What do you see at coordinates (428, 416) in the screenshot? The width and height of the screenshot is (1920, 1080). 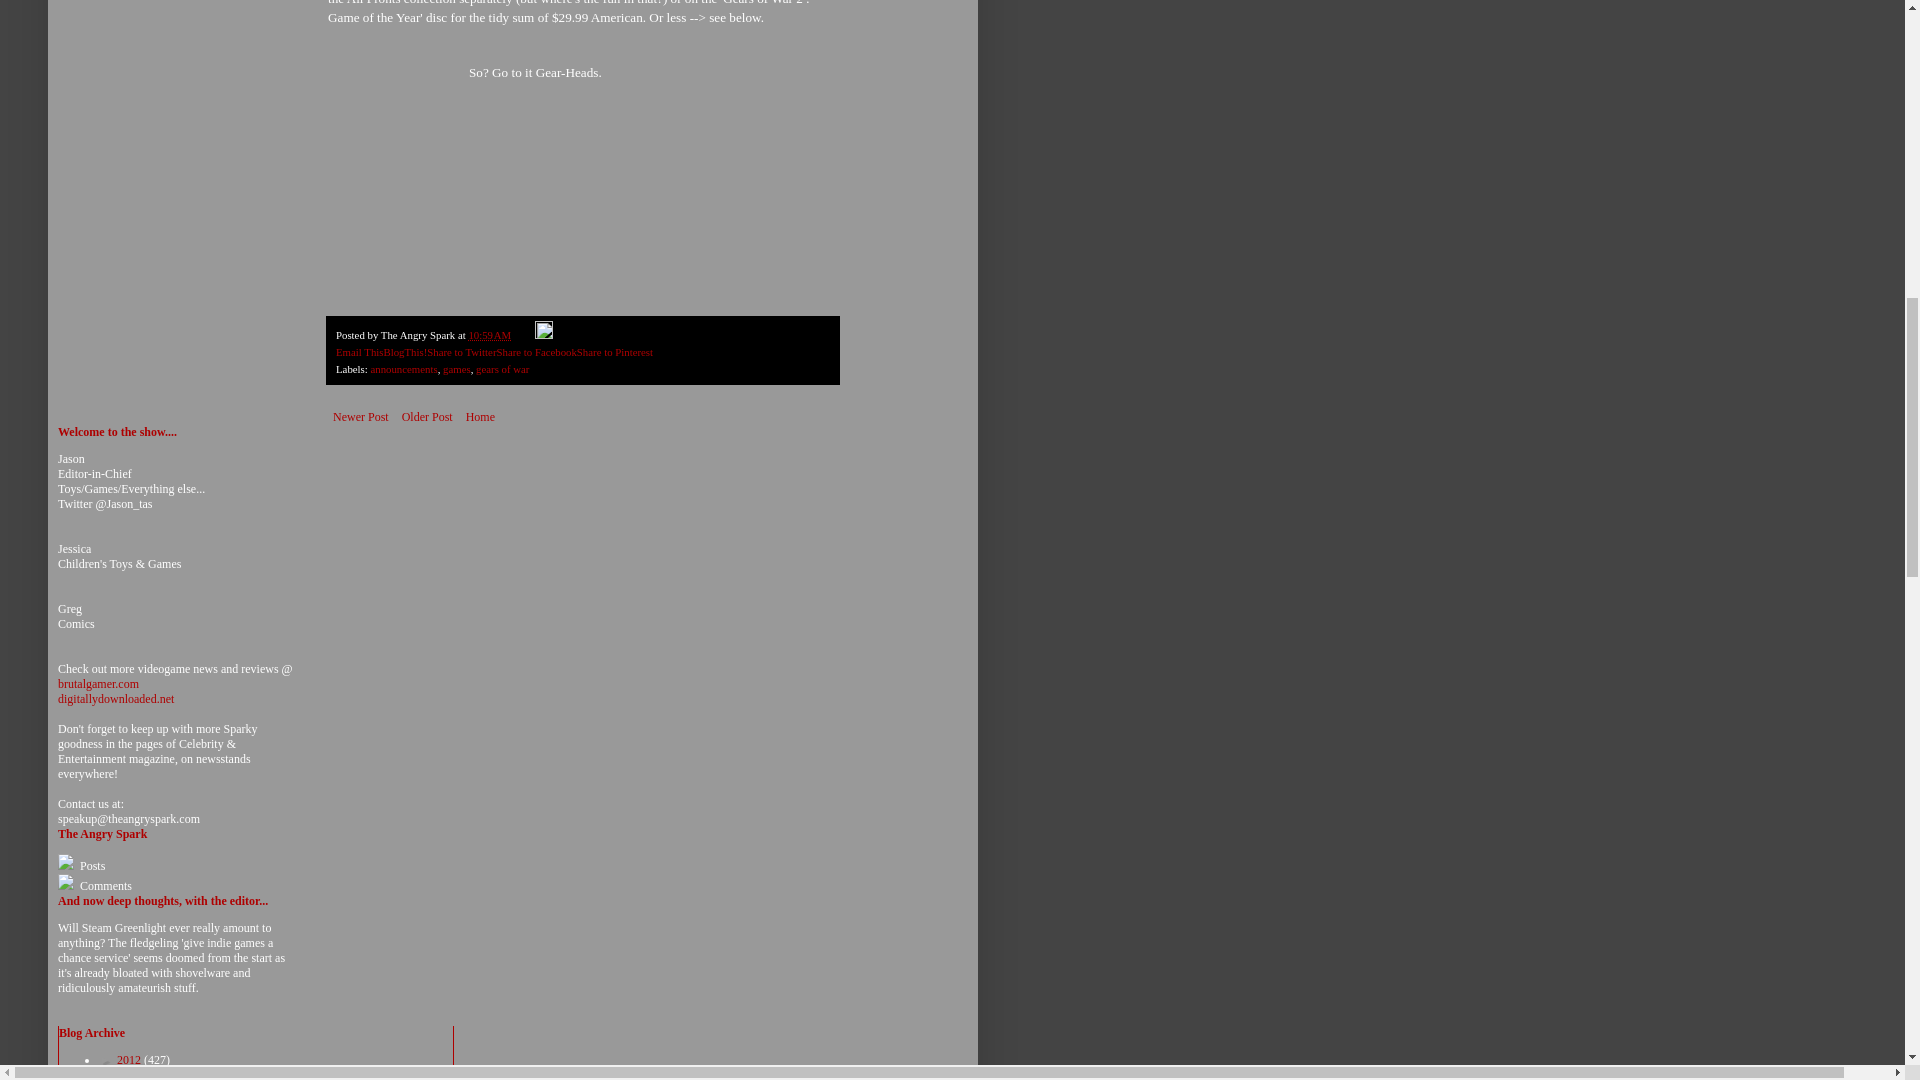 I see `Older Post` at bounding box center [428, 416].